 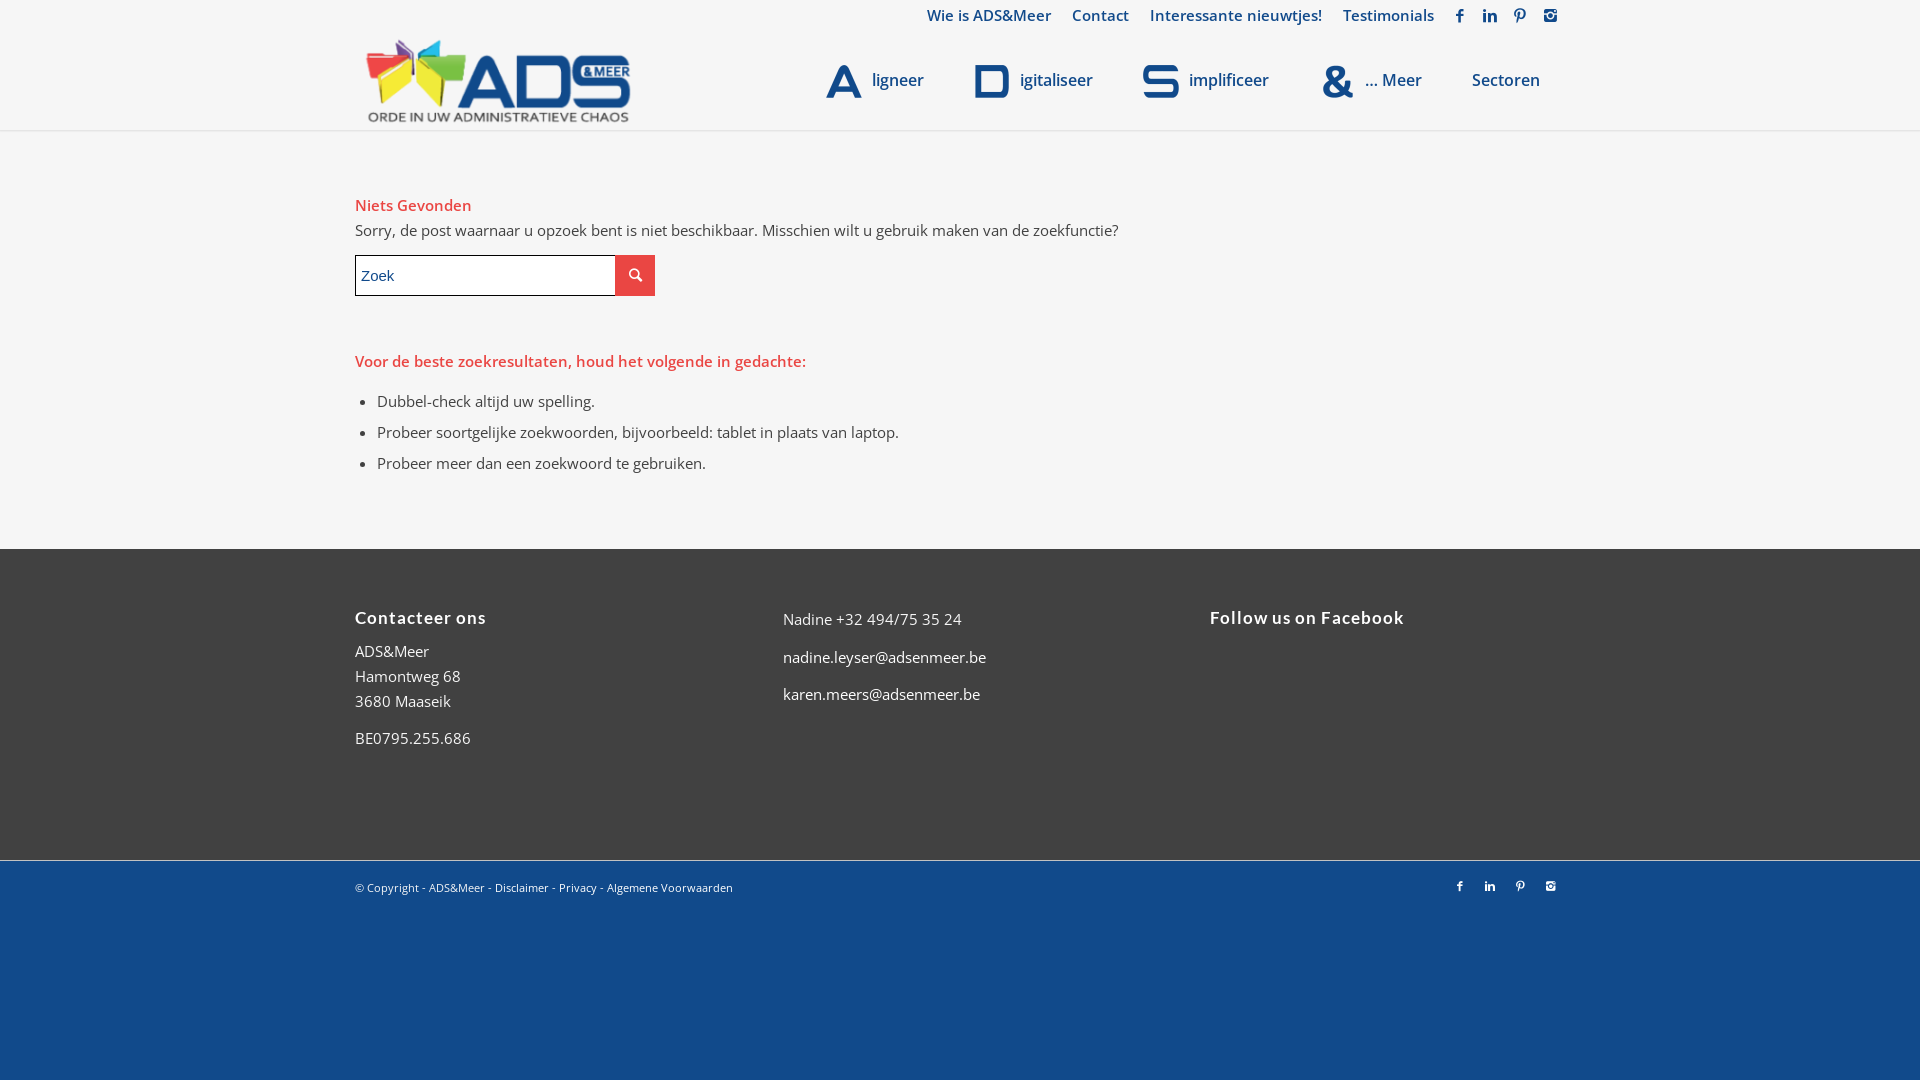 What do you see at coordinates (670, 888) in the screenshot?
I see `Algemene Voorwaarden` at bounding box center [670, 888].